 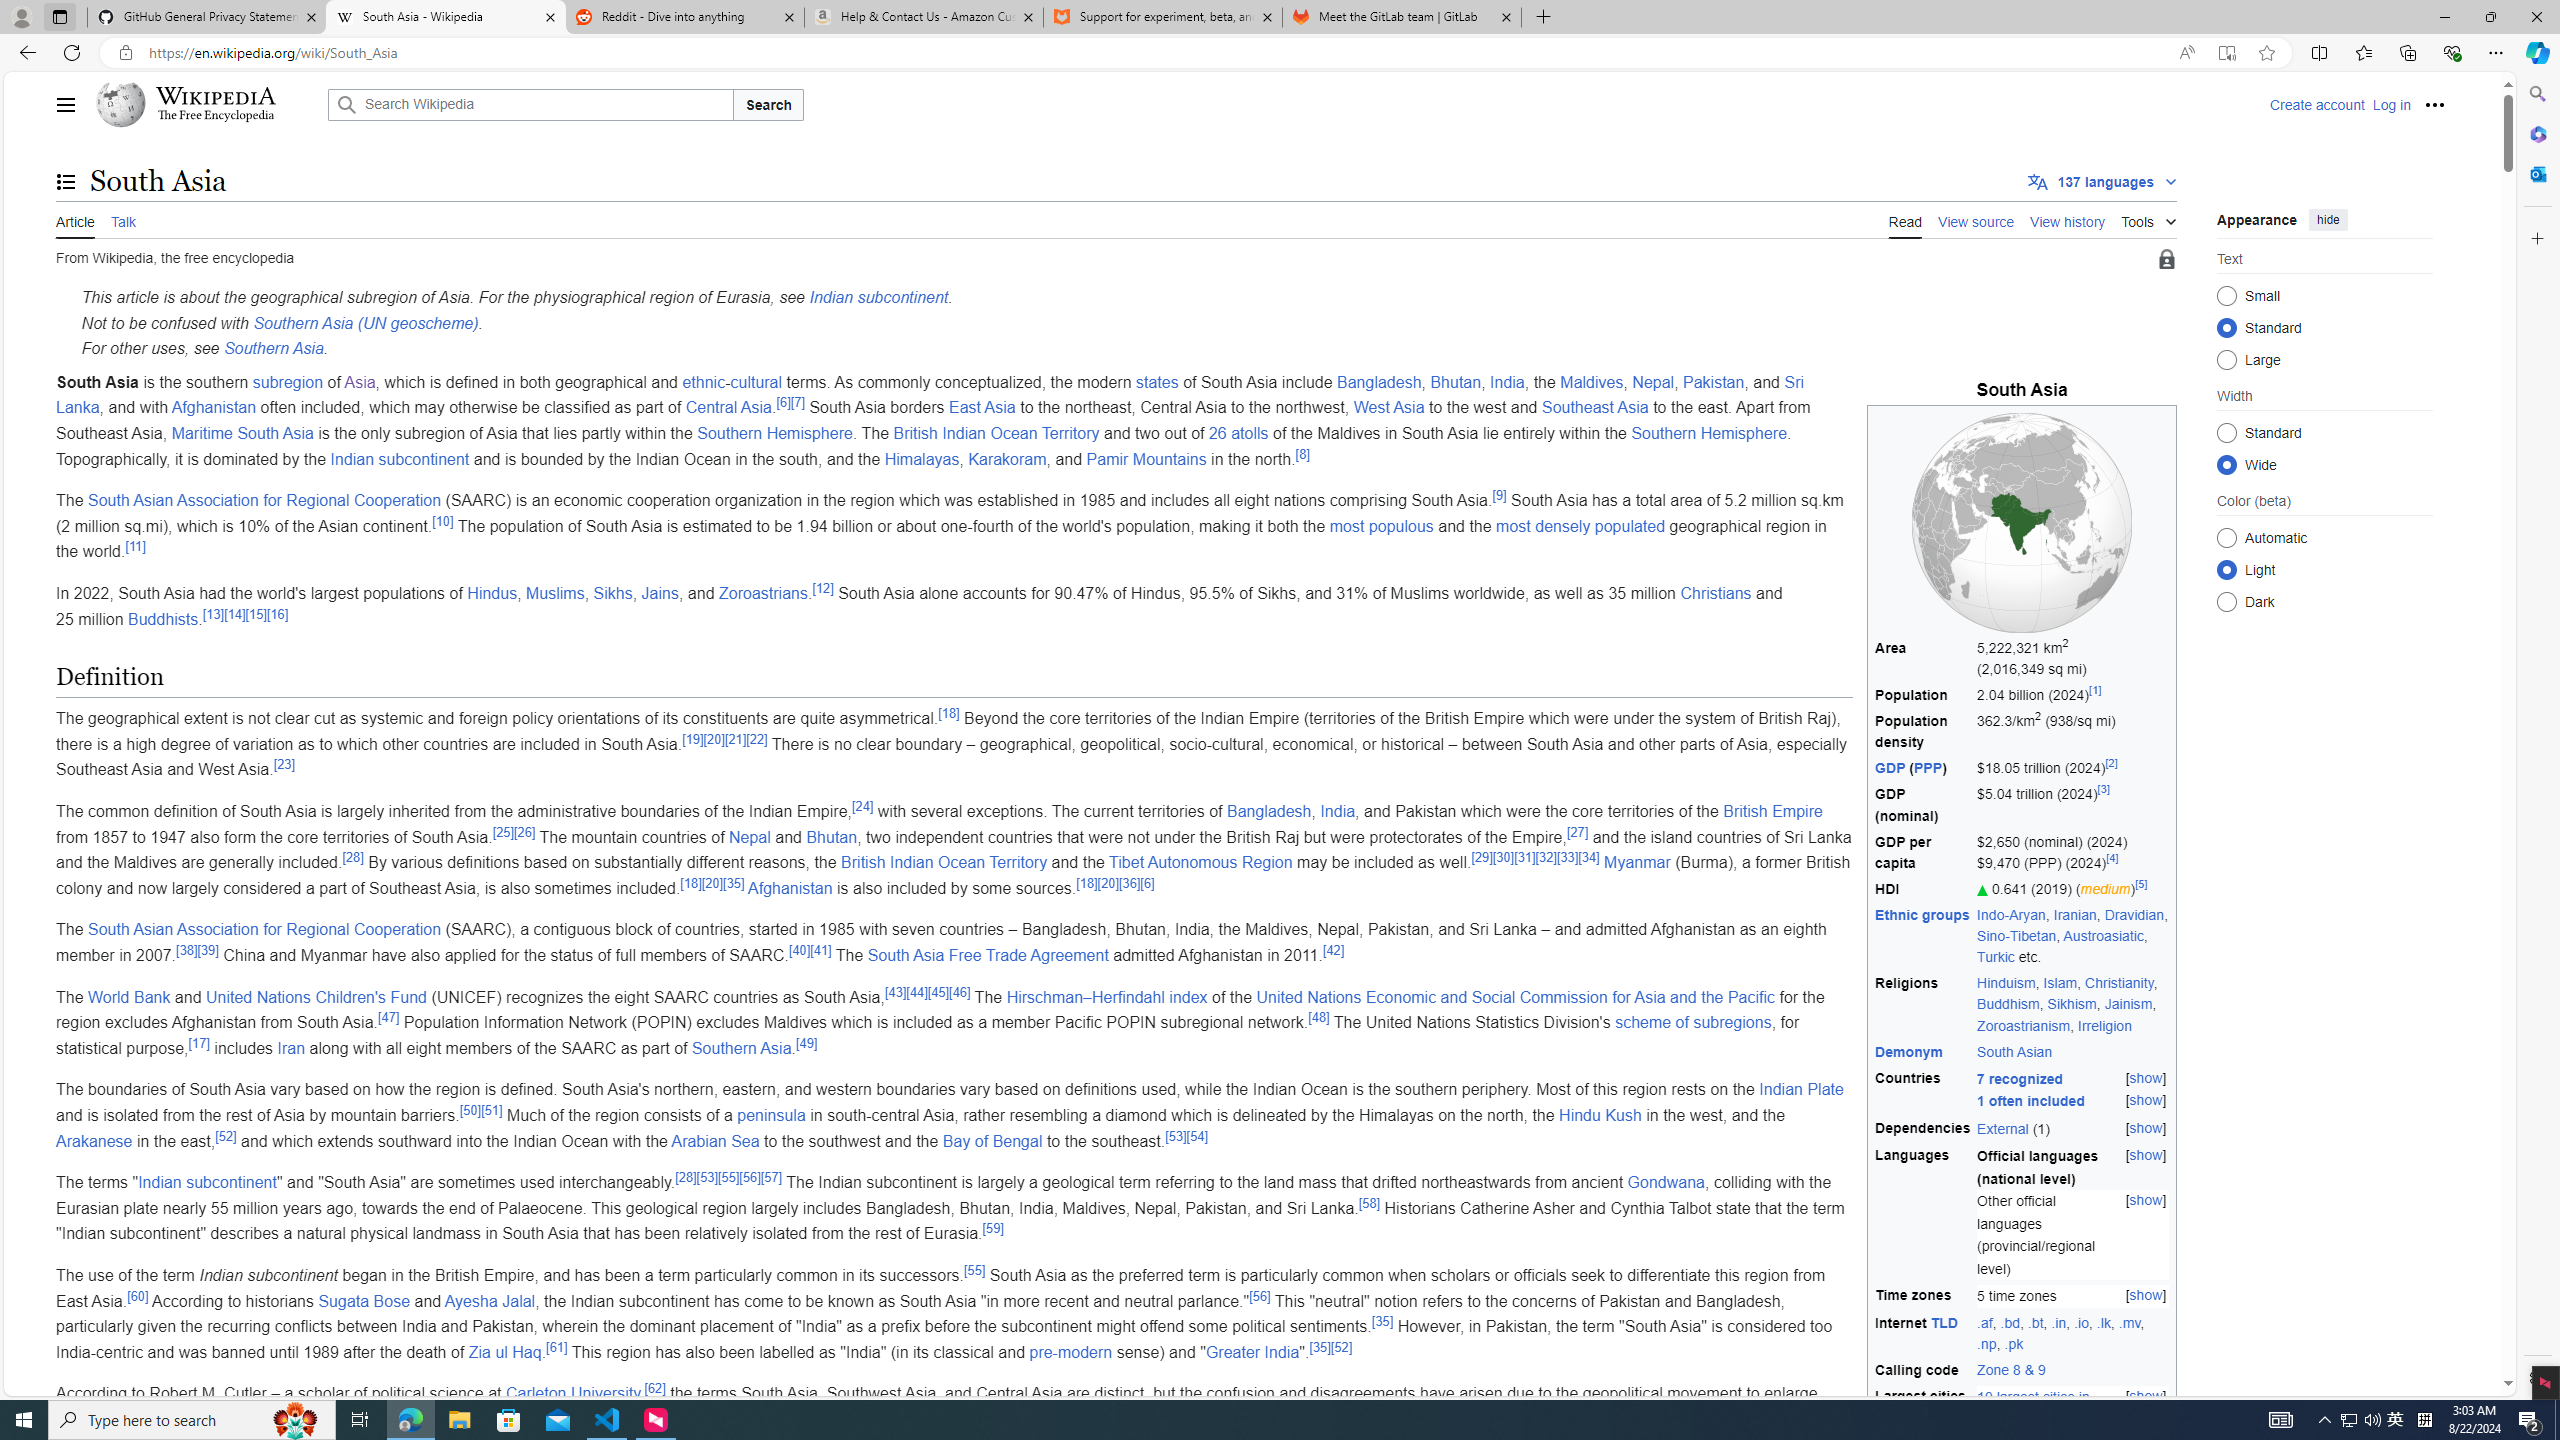 What do you see at coordinates (2141, 884) in the screenshot?
I see `[5]` at bounding box center [2141, 884].